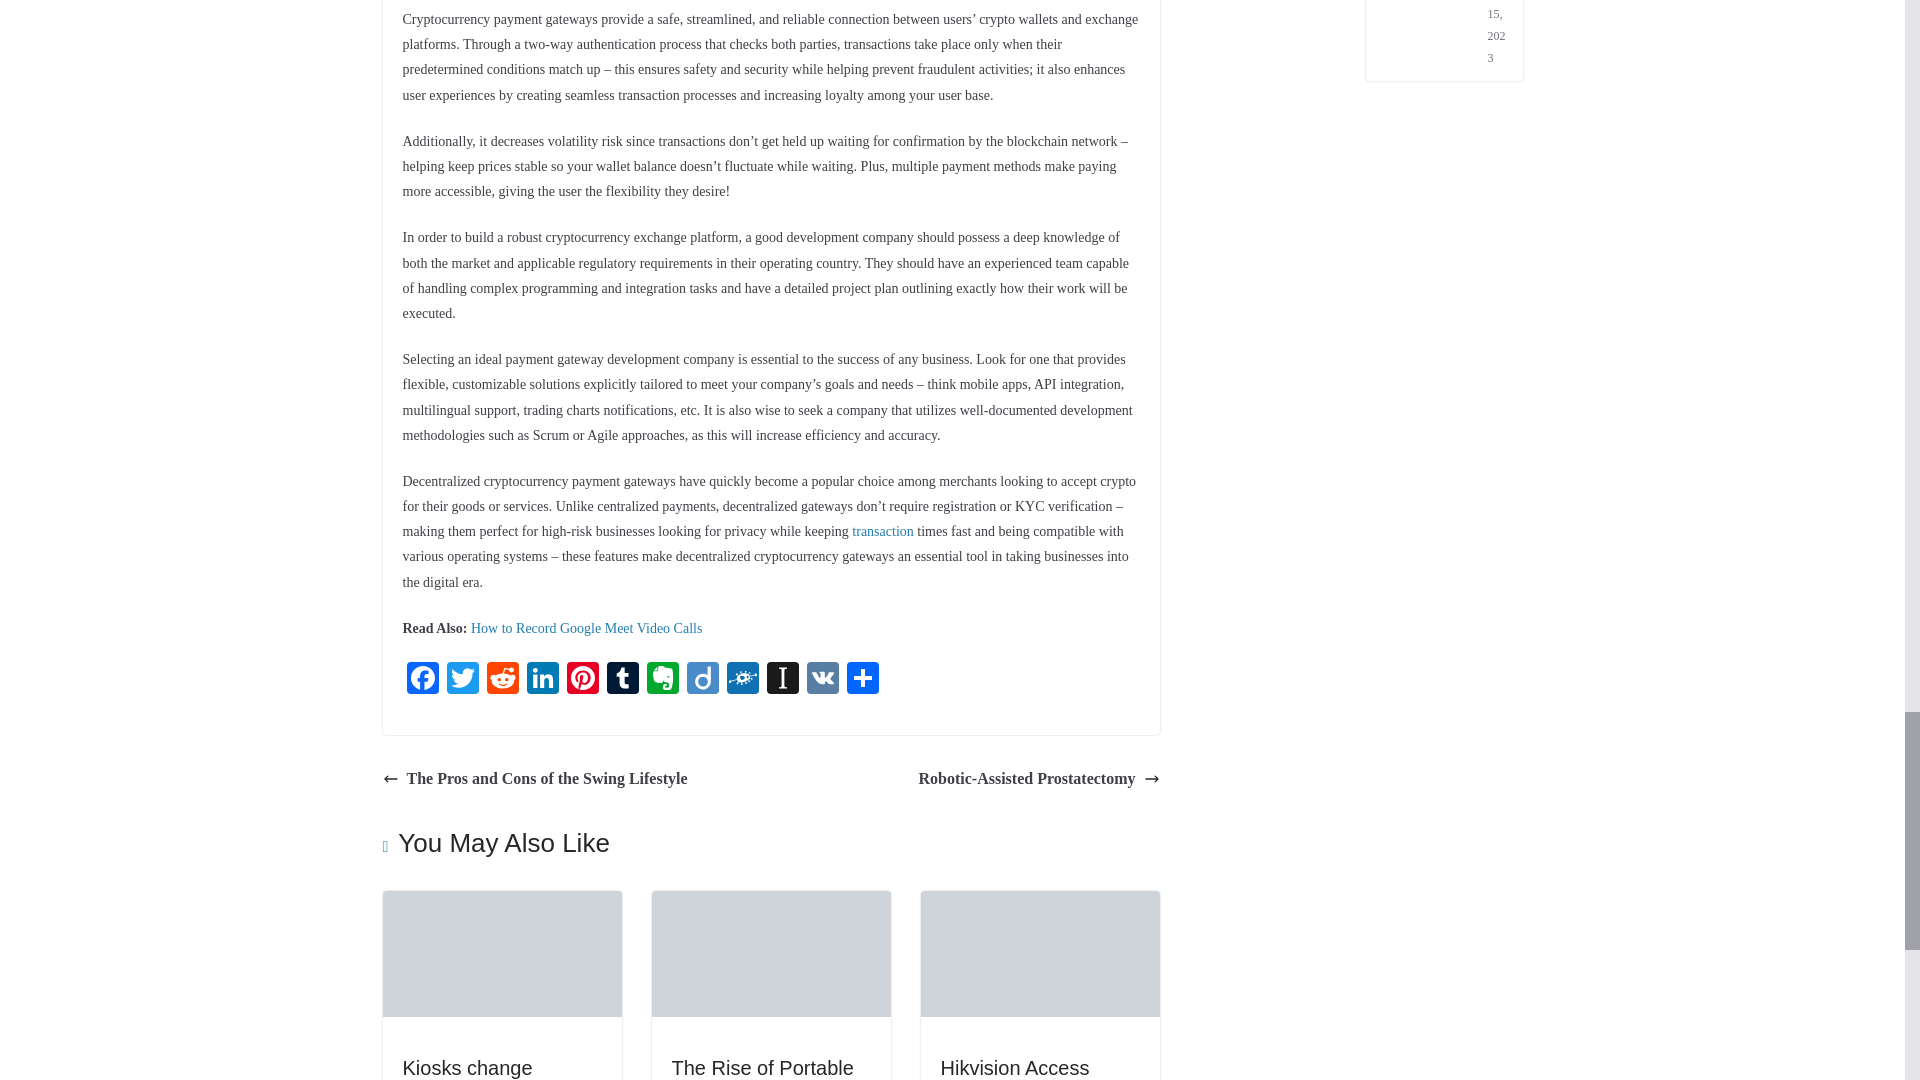 The width and height of the screenshot is (1920, 1080). Describe the element at coordinates (586, 628) in the screenshot. I see `How to Record Google Meet Video Calls` at that location.